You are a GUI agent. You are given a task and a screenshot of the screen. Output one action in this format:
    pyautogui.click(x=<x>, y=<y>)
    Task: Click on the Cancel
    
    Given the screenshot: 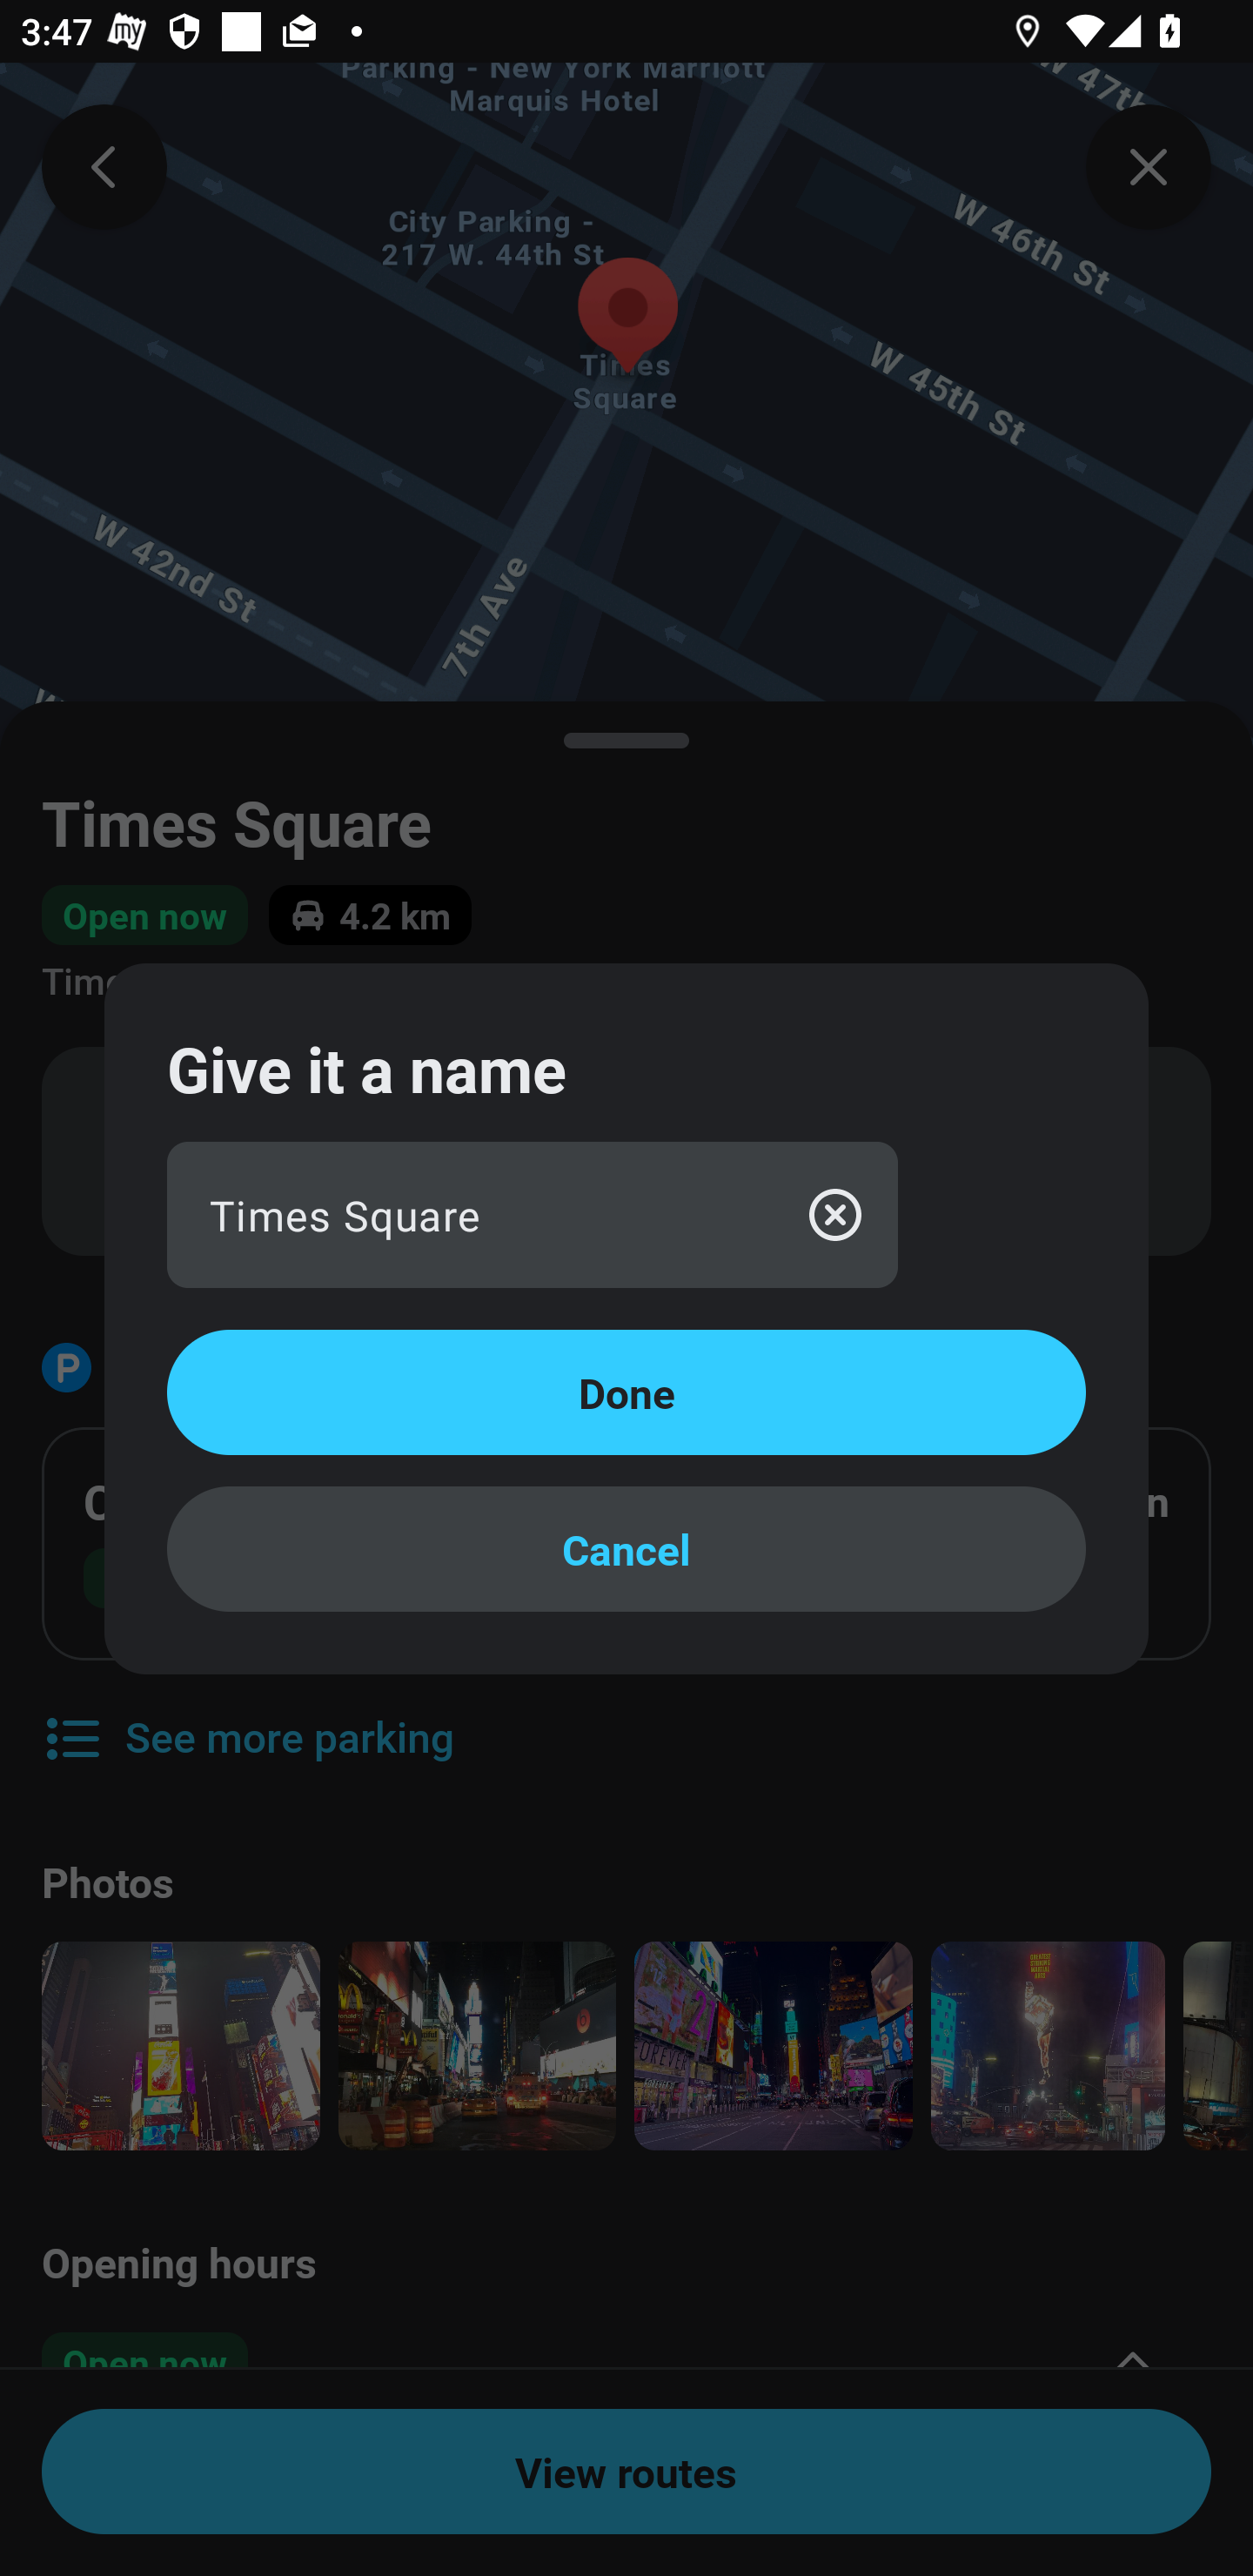 What is the action you would take?
    pyautogui.click(x=626, y=1549)
    